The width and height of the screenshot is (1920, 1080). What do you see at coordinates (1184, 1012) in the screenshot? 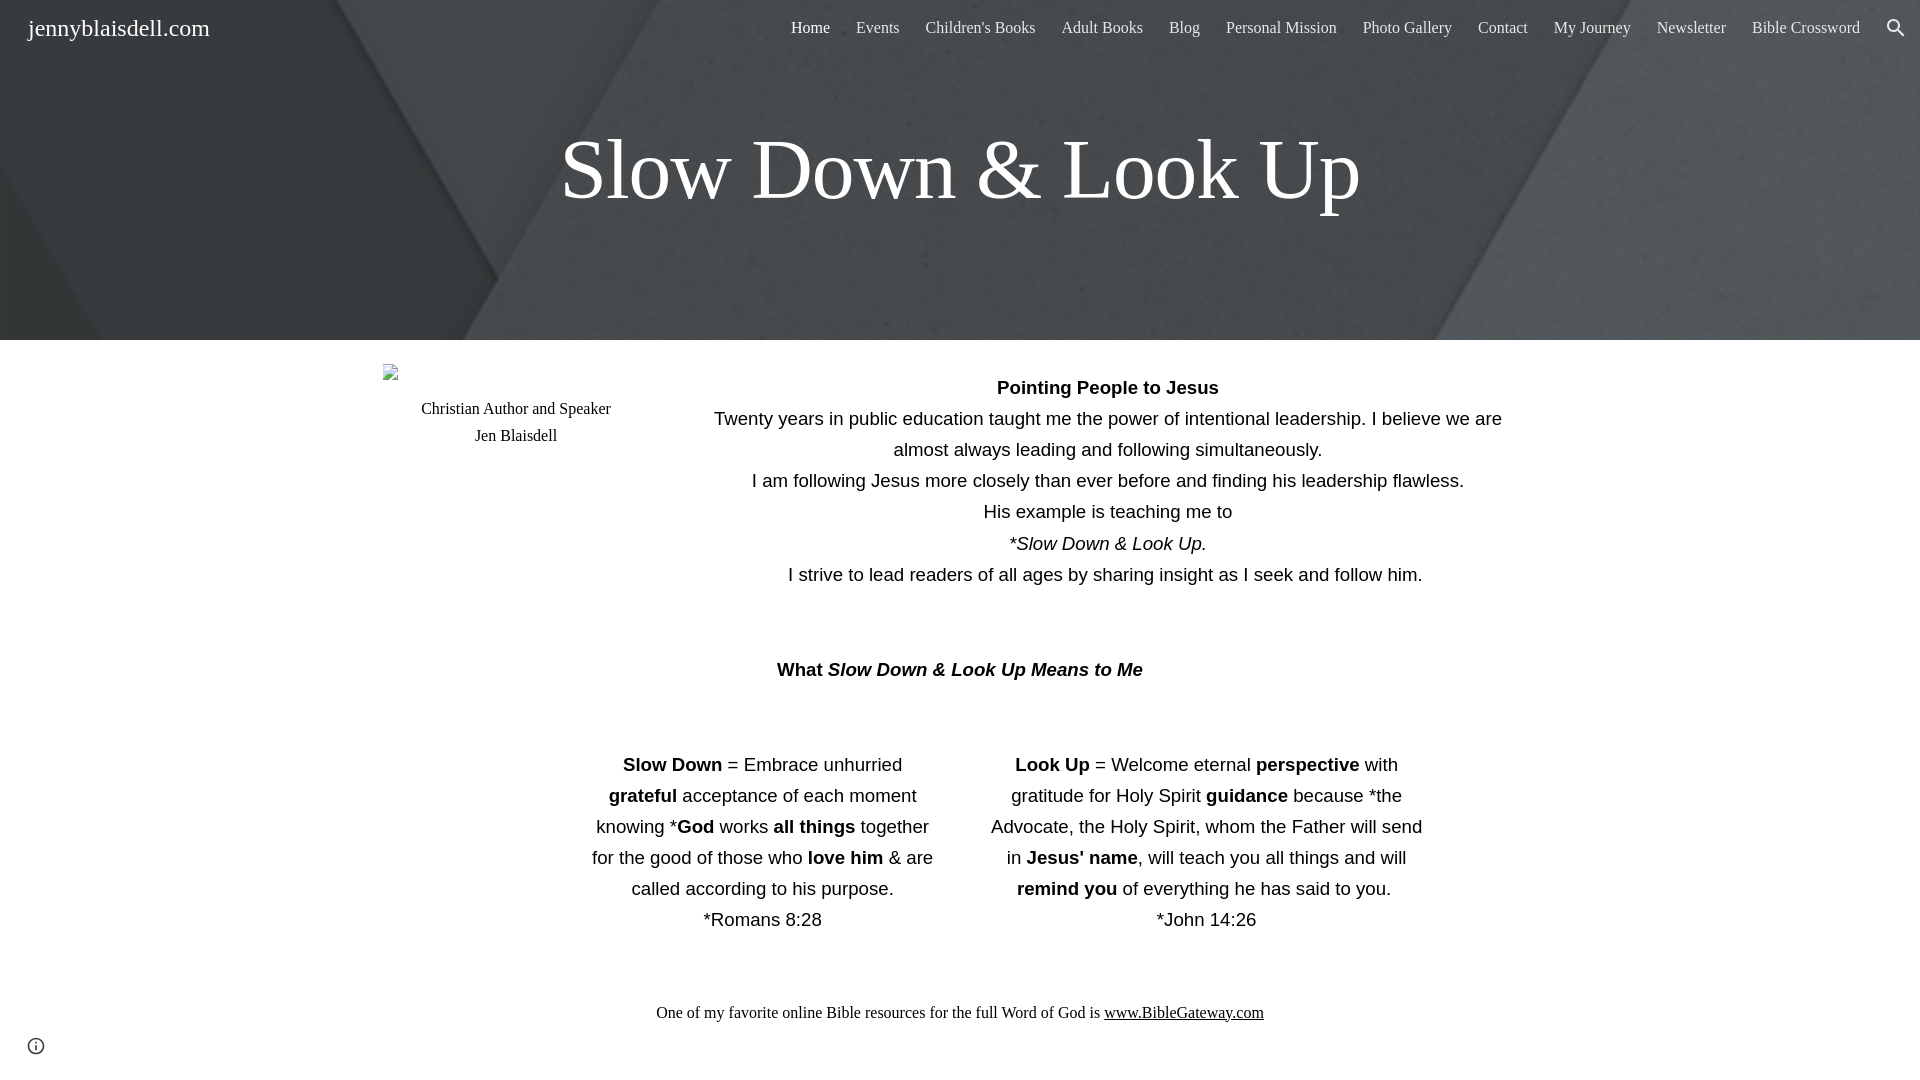
I see `www.BibleGateway.com` at bounding box center [1184, 1012].